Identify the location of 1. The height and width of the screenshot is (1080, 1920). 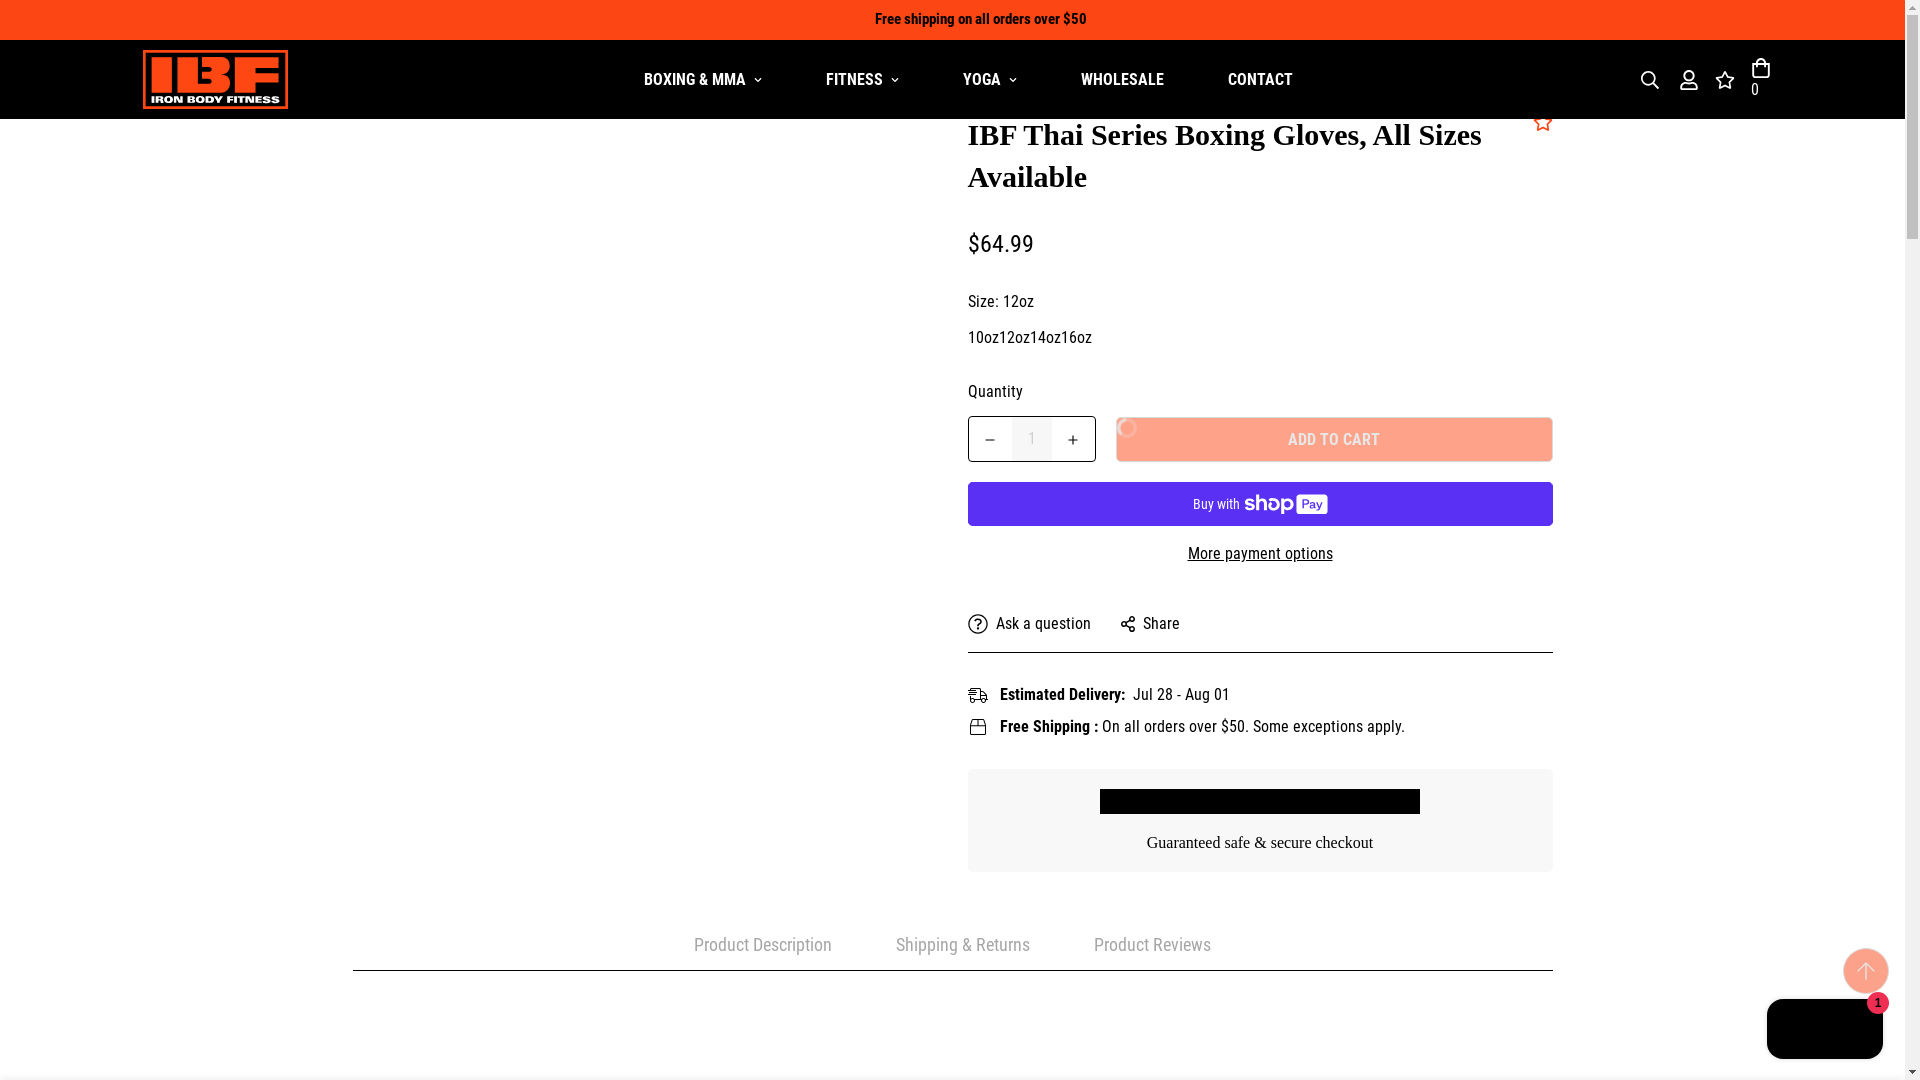
(1032, 438).